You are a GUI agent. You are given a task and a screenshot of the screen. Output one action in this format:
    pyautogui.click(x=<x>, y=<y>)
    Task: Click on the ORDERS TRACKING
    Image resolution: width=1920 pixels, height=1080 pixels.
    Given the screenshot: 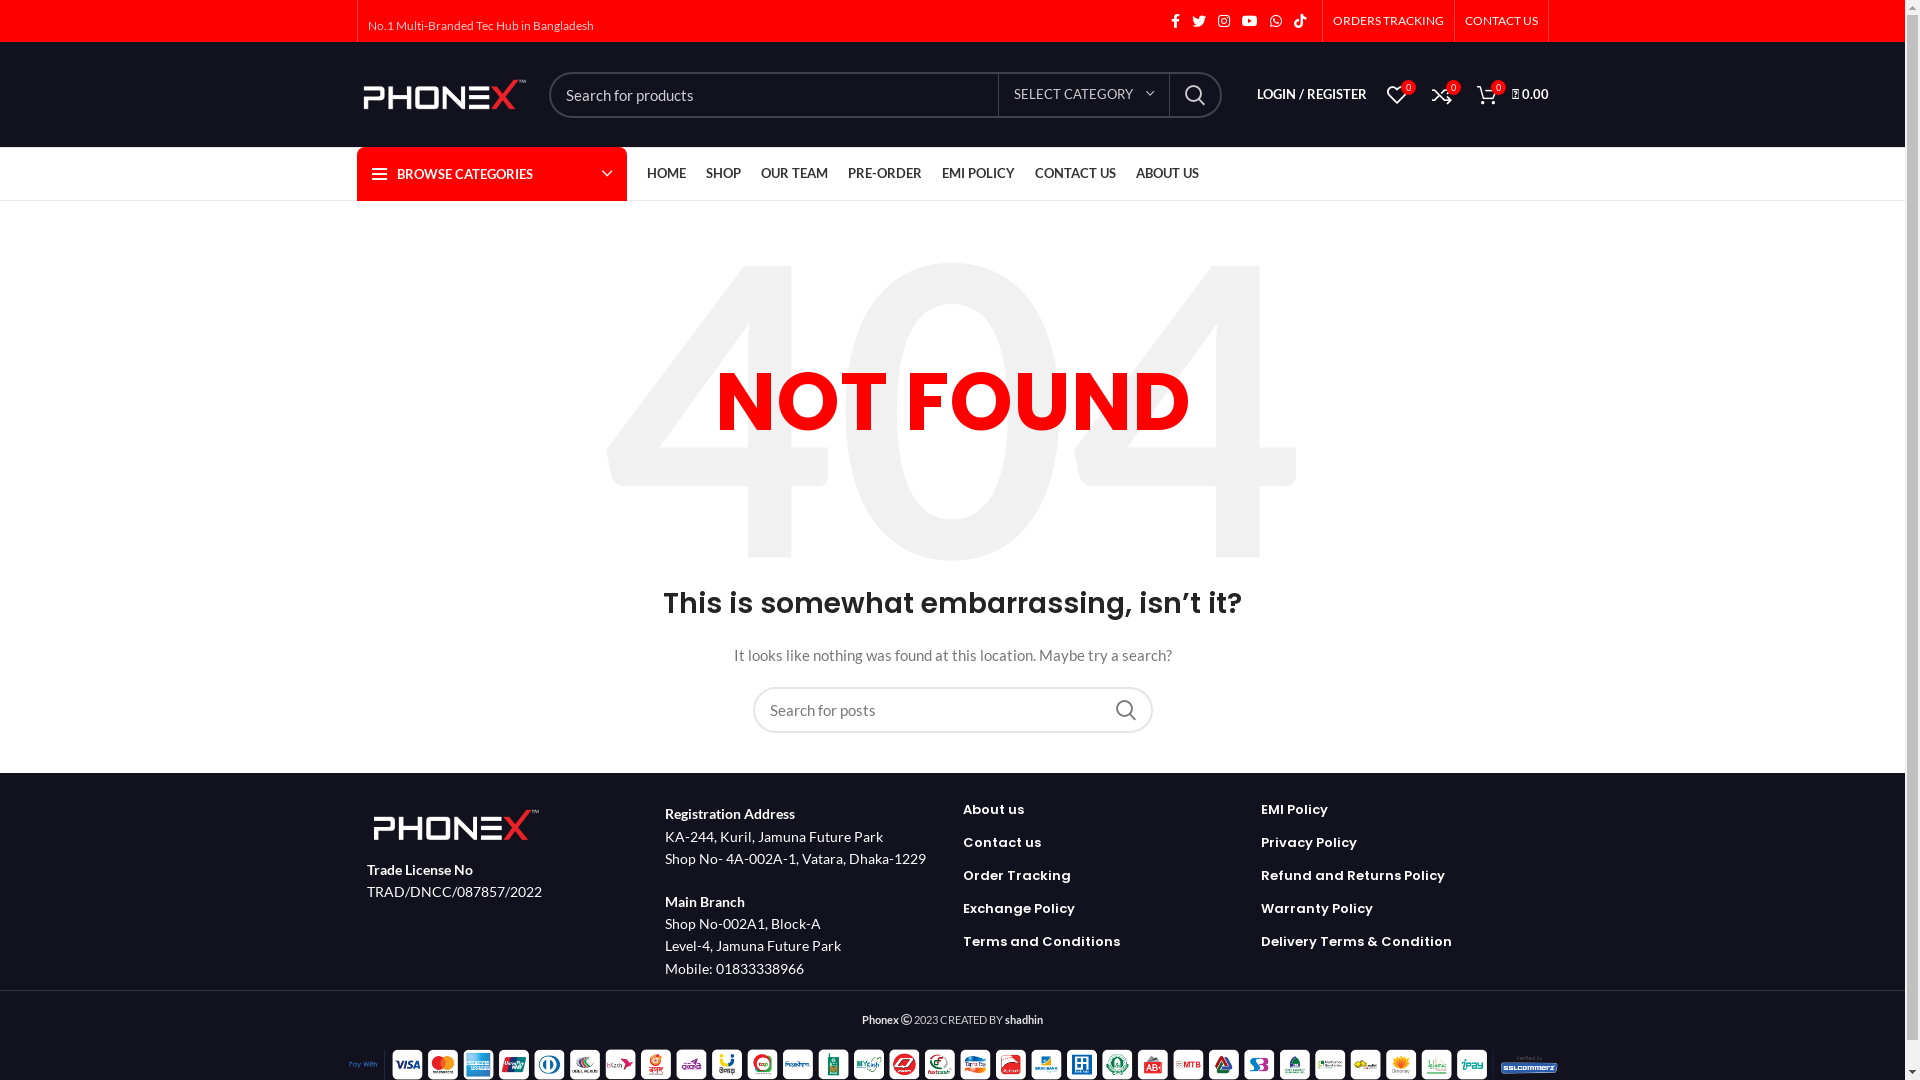 What is the action you would take?
    pyautogui.click(x=1388, y=21)
    